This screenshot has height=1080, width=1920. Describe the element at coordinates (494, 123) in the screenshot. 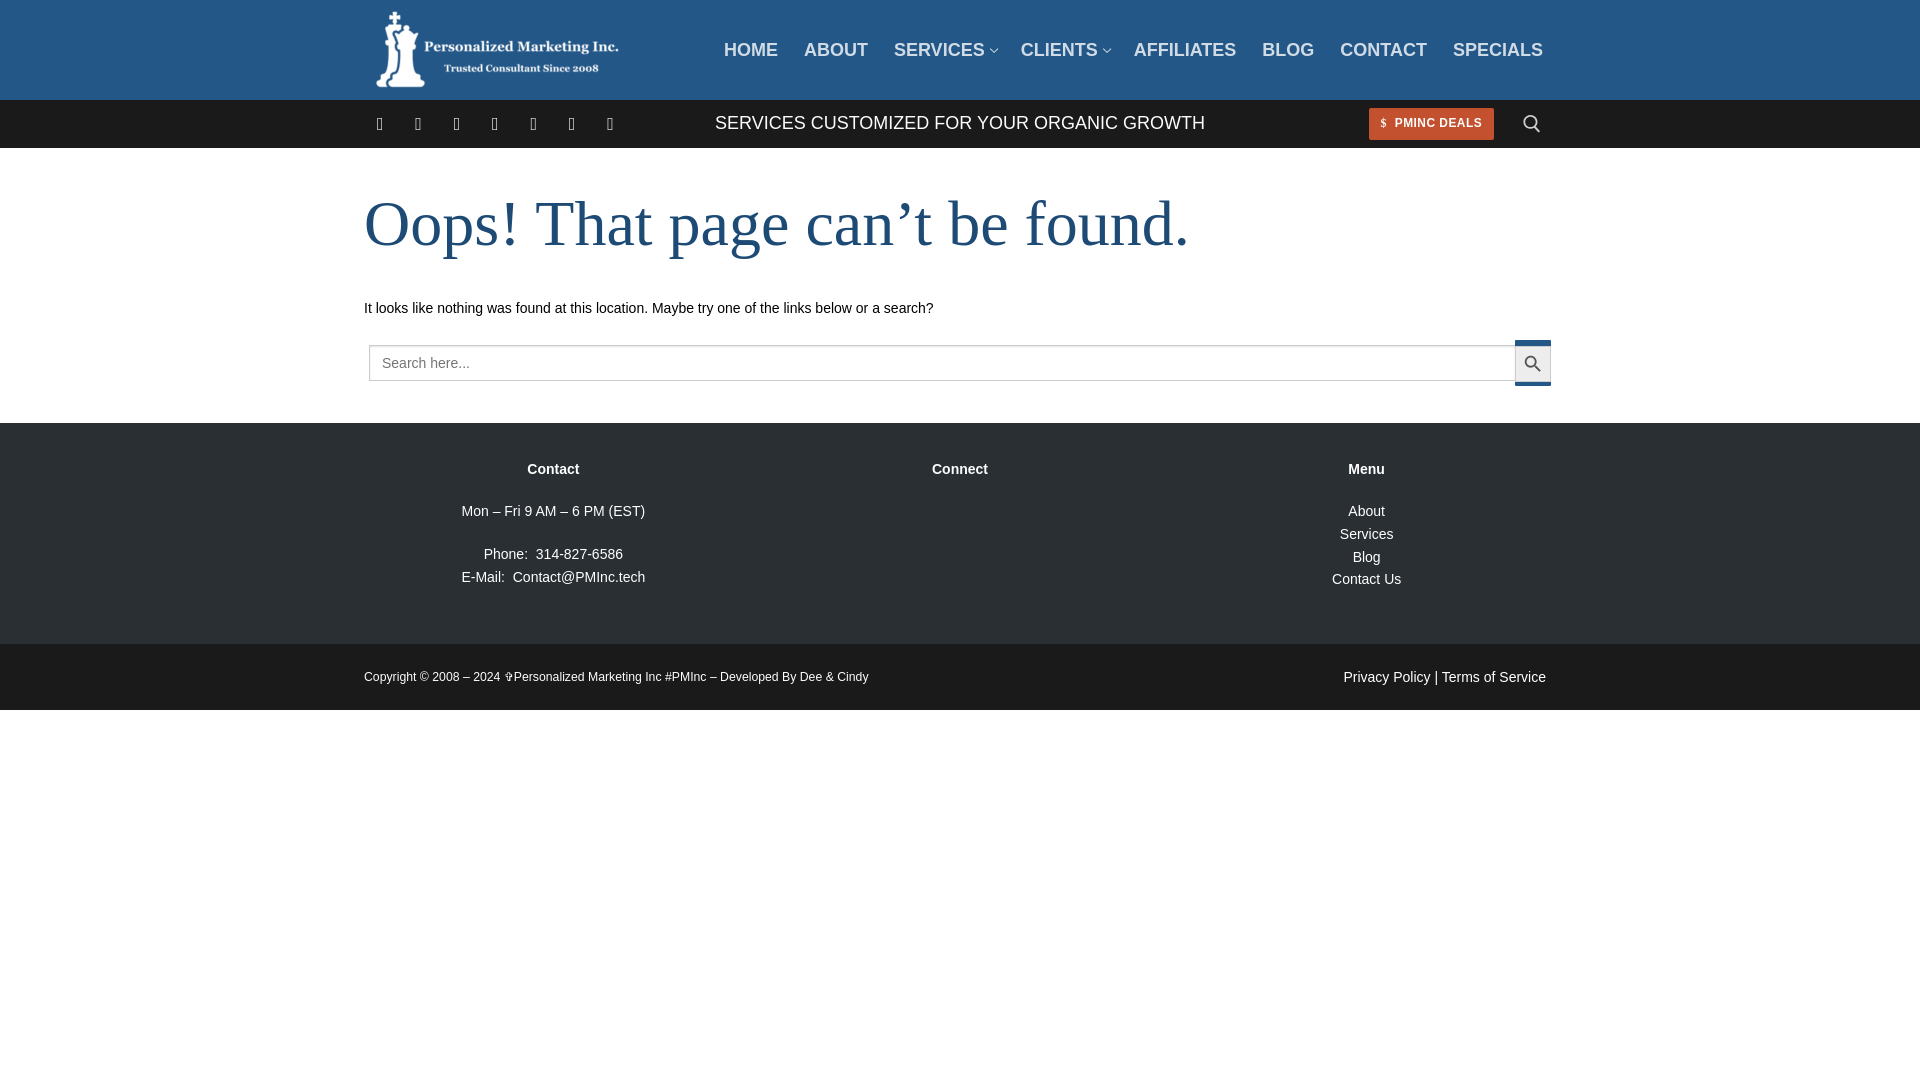

I see `Twitter` at that location.